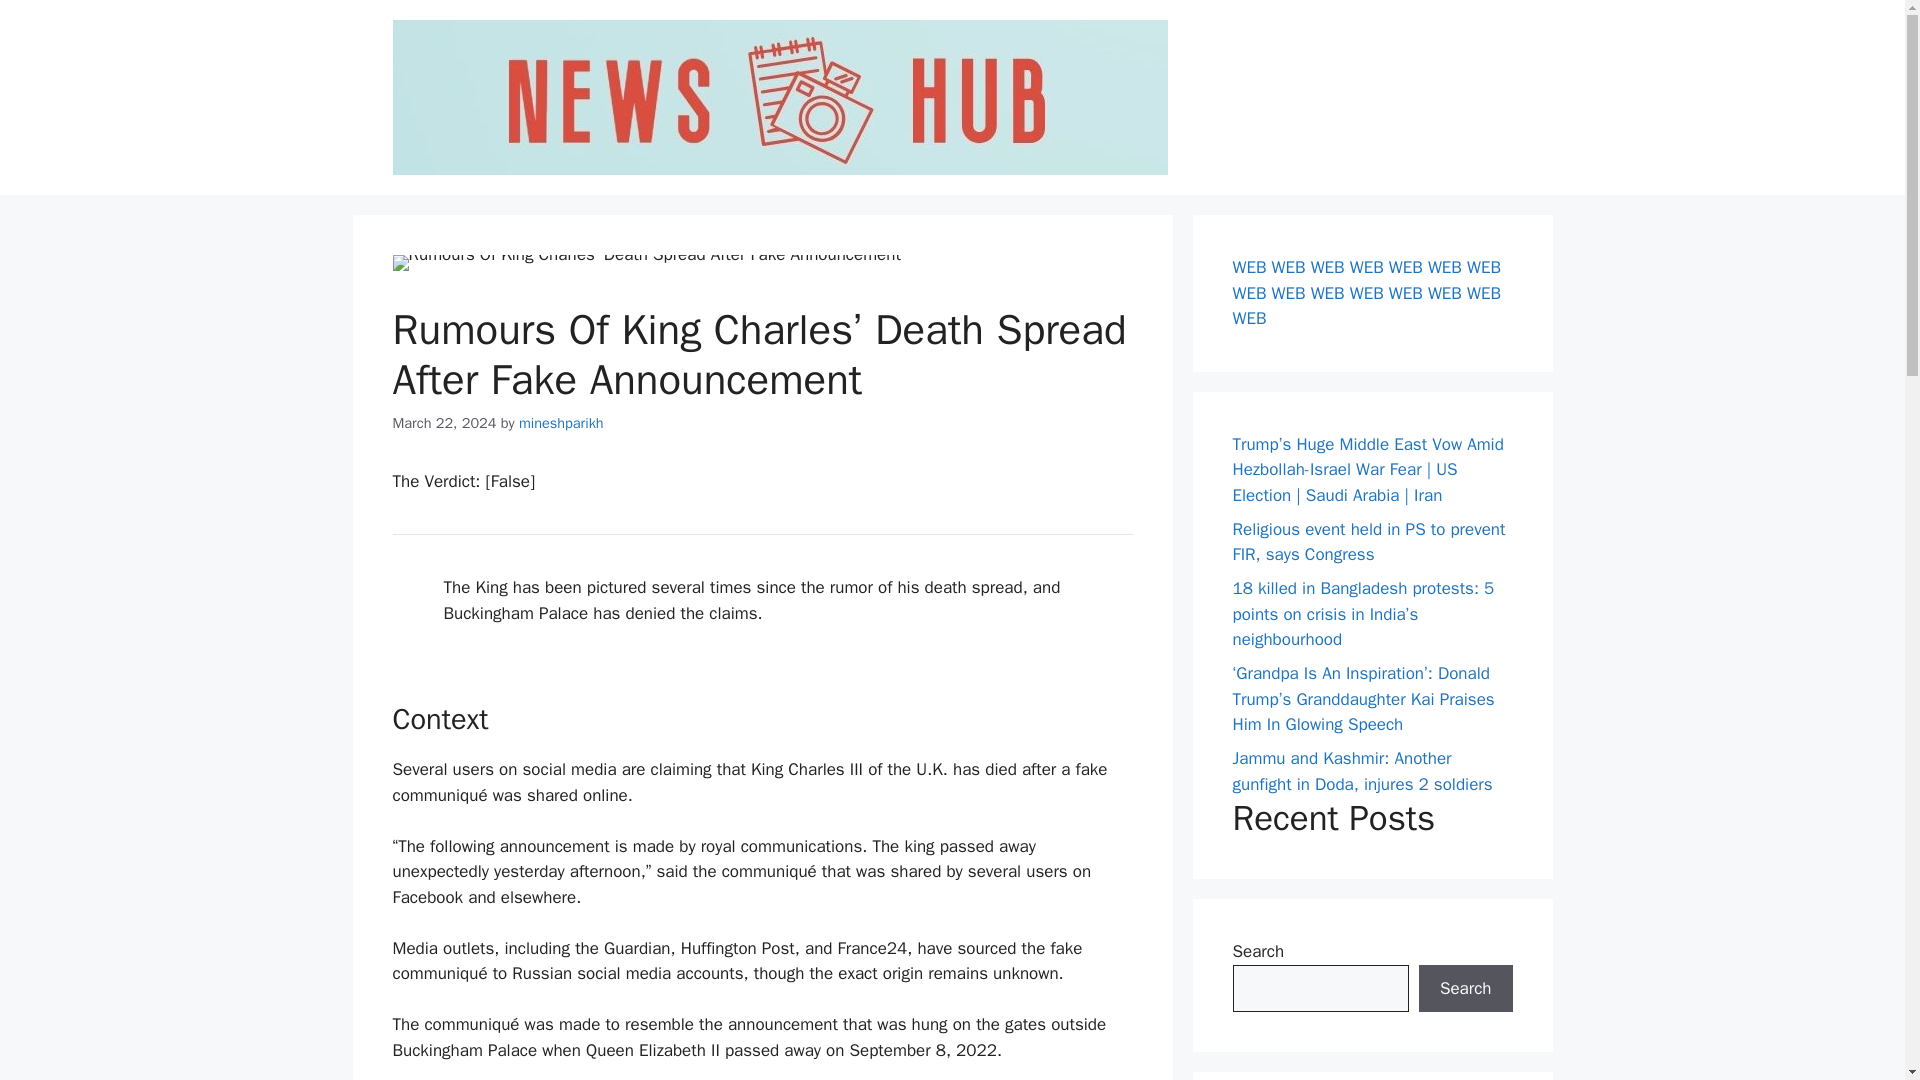  What do you see at coordinates (1366, 292) in the screenshot?
I see `WEB` at bounding box center [1366, 292].